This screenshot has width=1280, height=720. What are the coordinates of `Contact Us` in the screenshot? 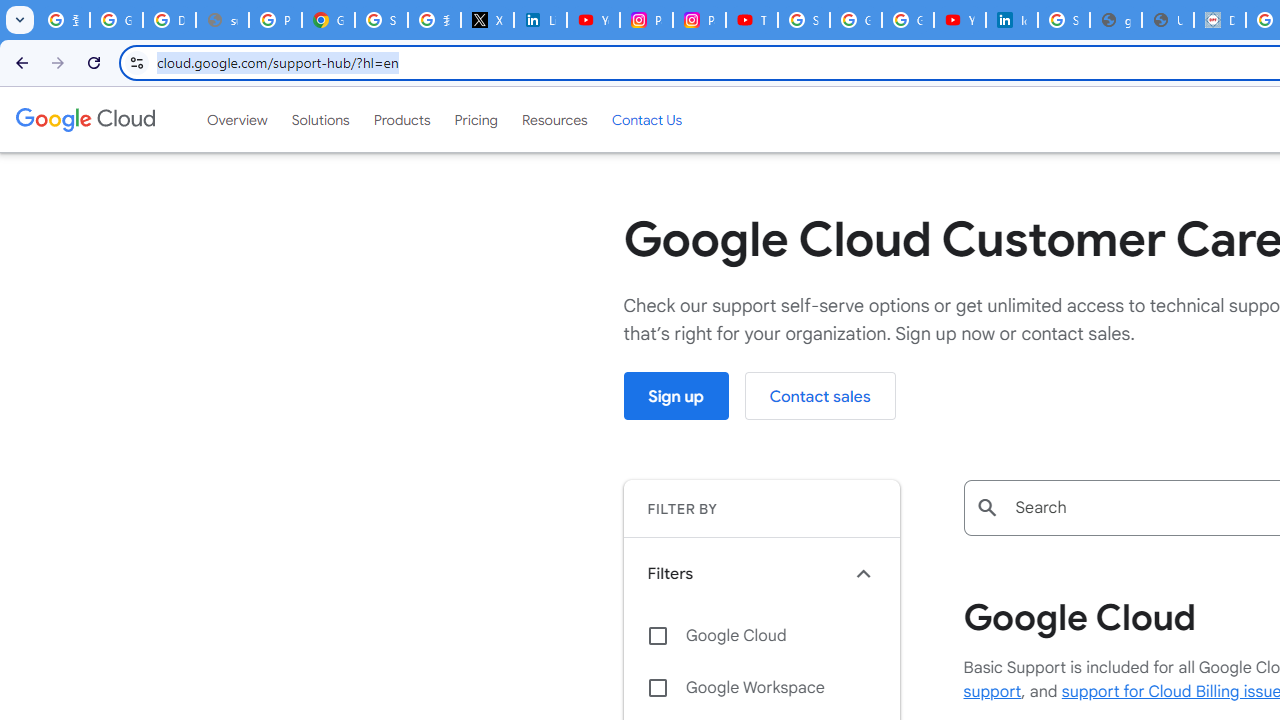 It's located at (646, 119).